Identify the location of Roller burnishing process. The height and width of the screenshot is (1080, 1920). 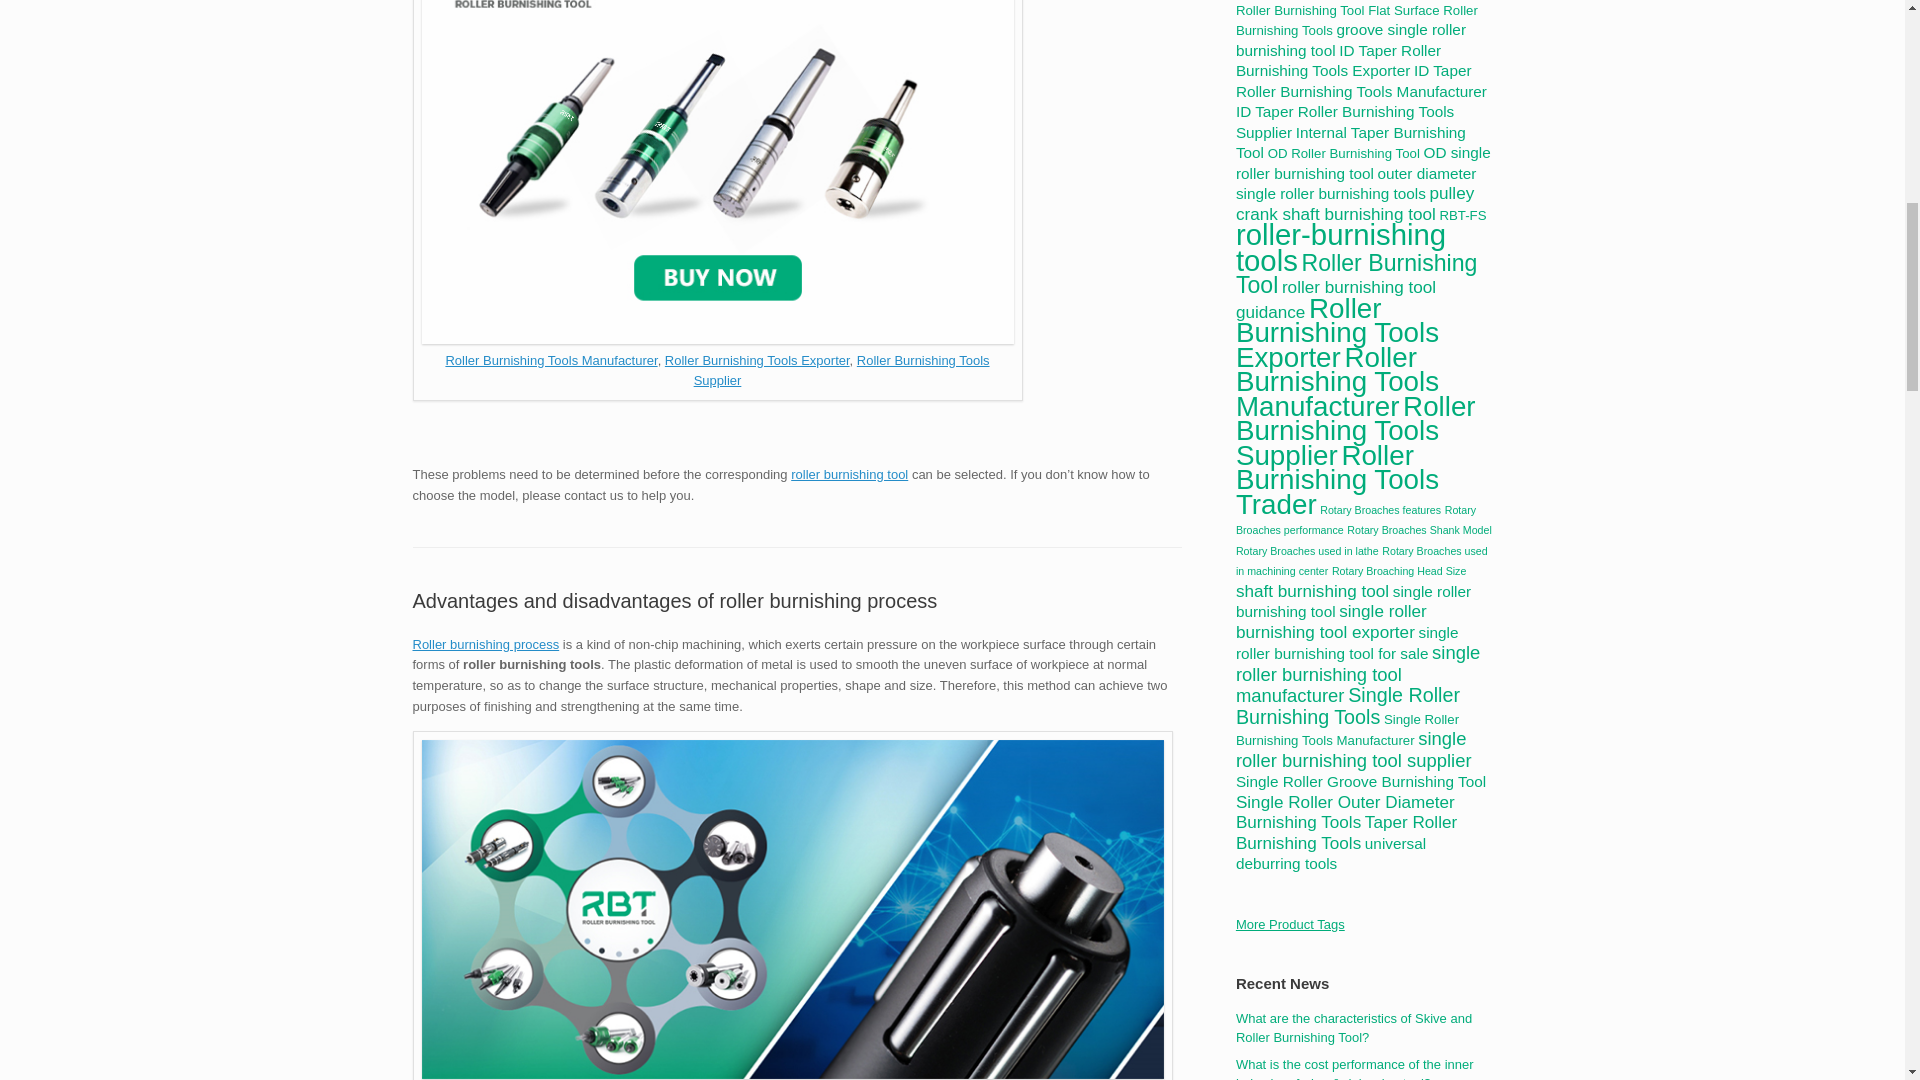
(485, 644).